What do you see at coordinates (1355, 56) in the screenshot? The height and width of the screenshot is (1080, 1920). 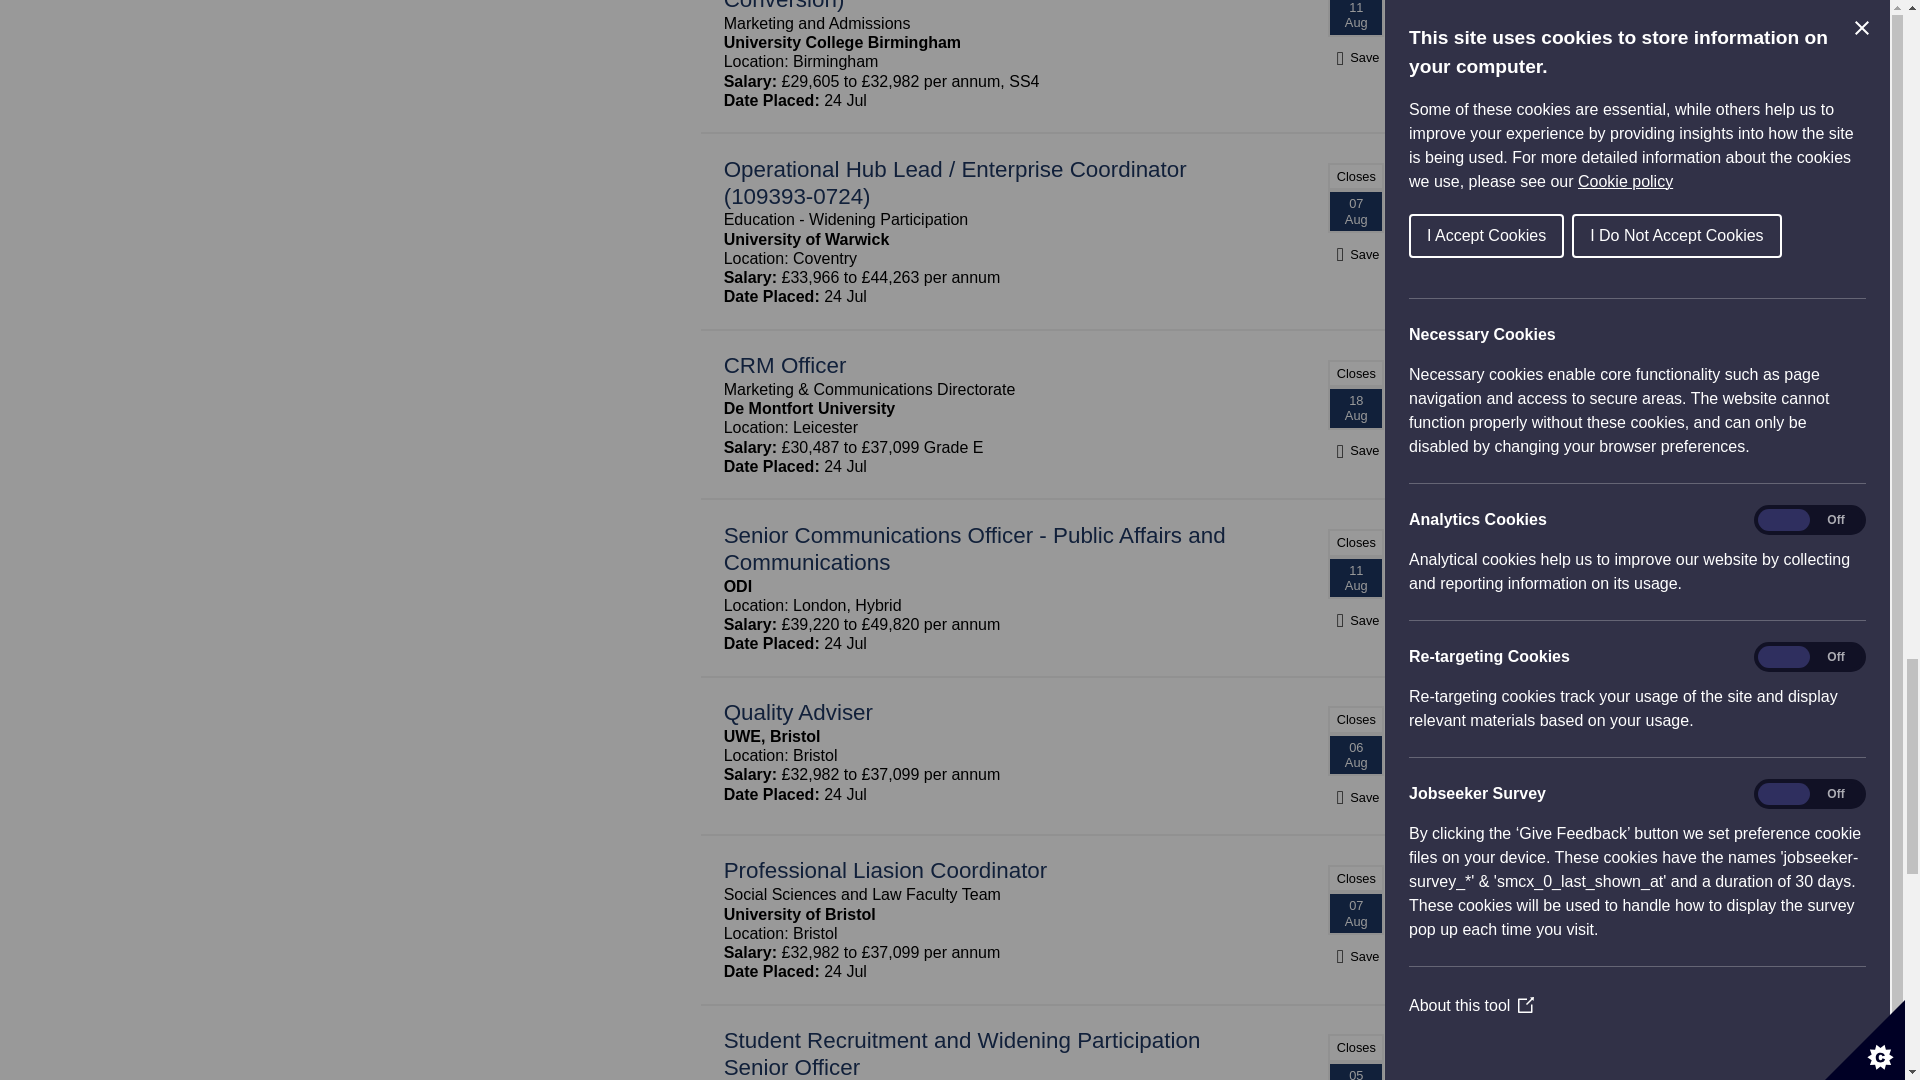 I see `Save job` at bounding box center [1355, 56].